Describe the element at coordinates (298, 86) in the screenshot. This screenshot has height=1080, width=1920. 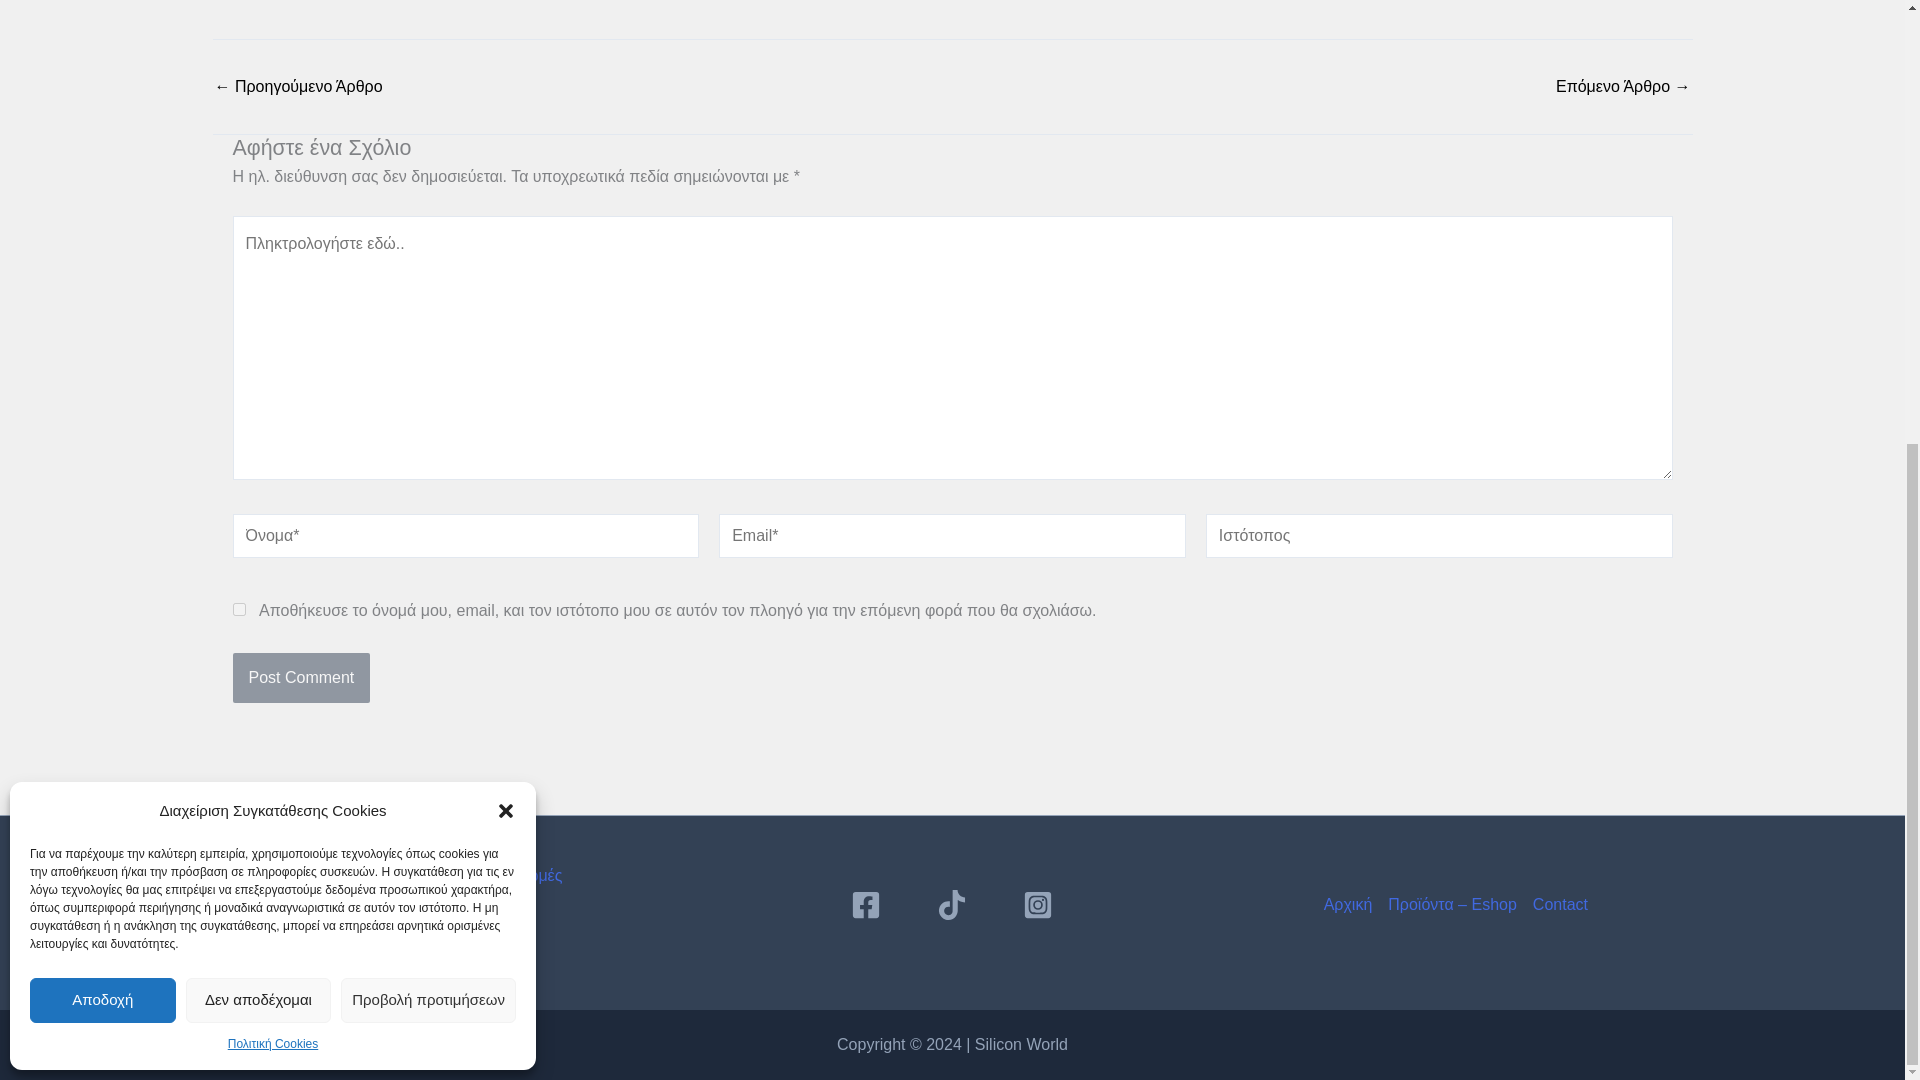
I see `Top five Due Diligence Submission software tool` at that location.